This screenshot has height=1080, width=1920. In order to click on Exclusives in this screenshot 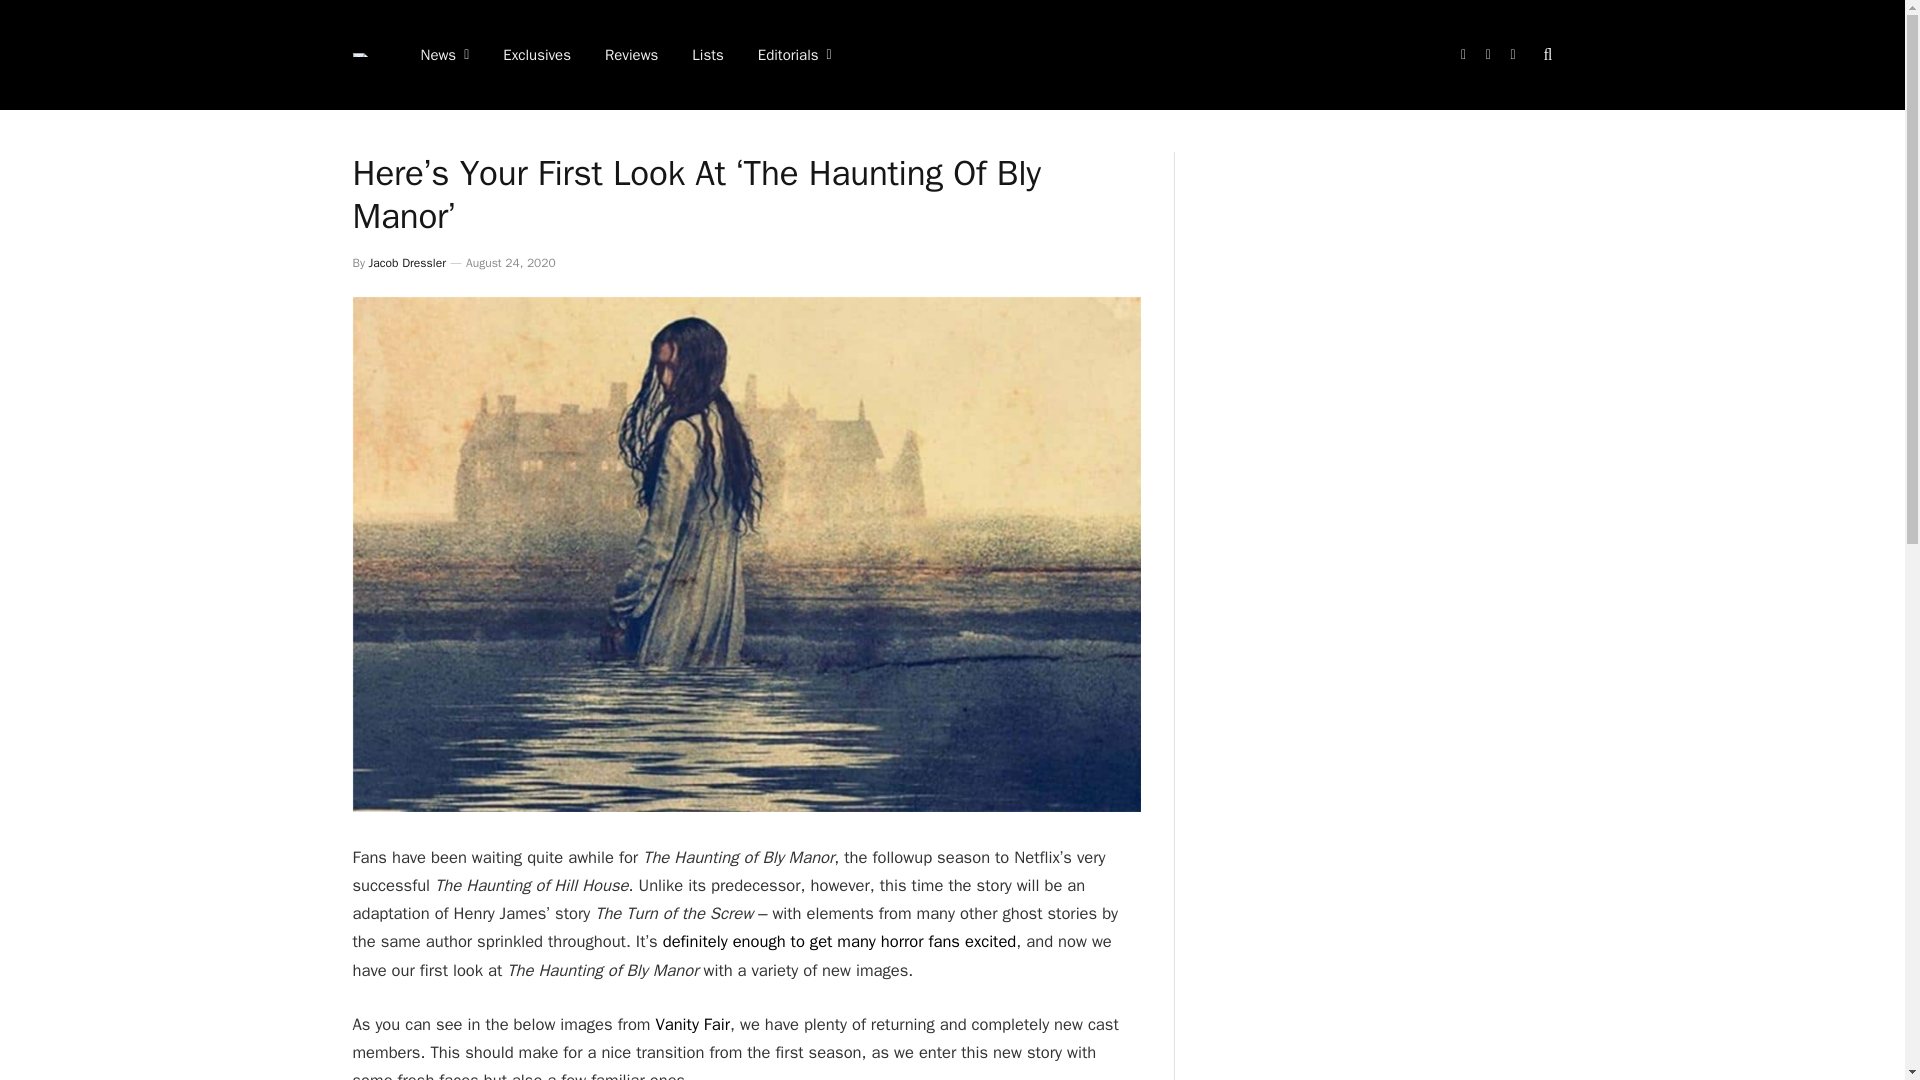, I will do `click(536, 55)`.